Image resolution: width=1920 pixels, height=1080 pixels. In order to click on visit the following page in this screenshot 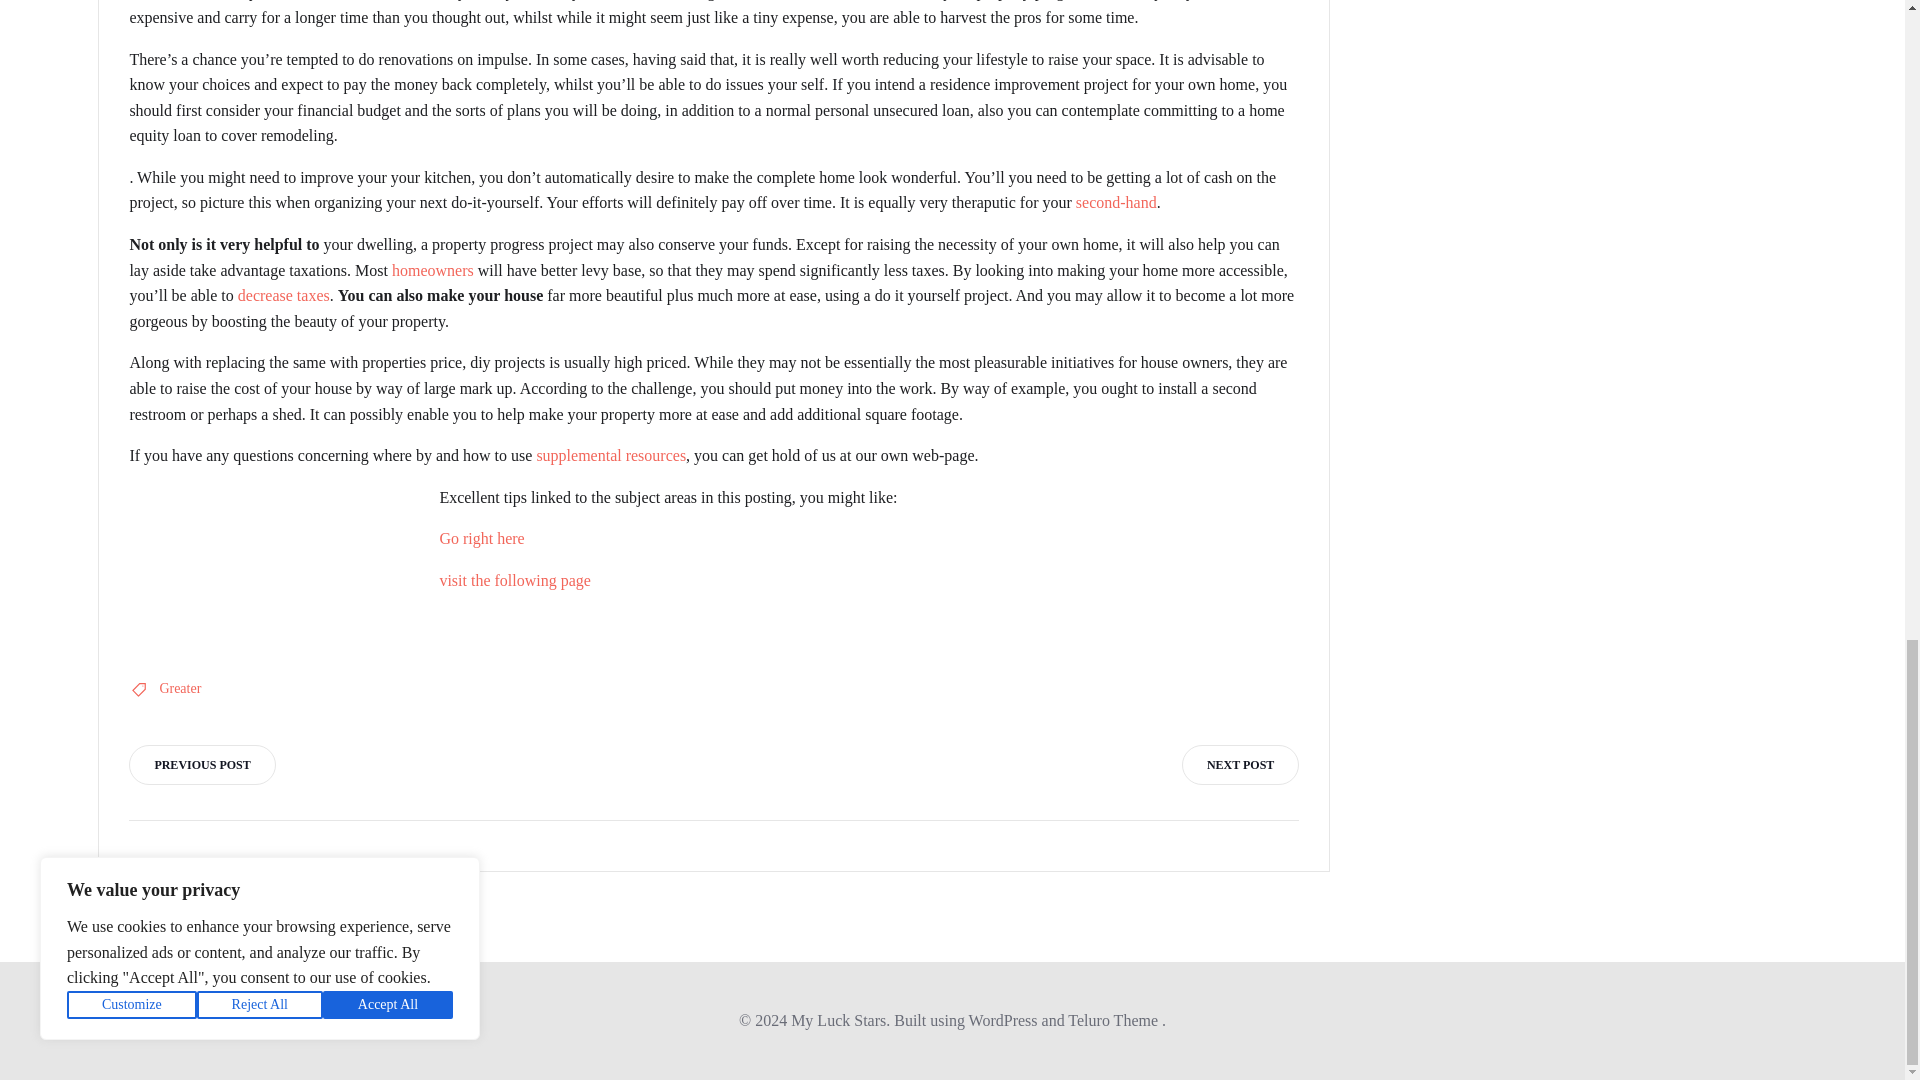, I will do `click(515, 580)`.